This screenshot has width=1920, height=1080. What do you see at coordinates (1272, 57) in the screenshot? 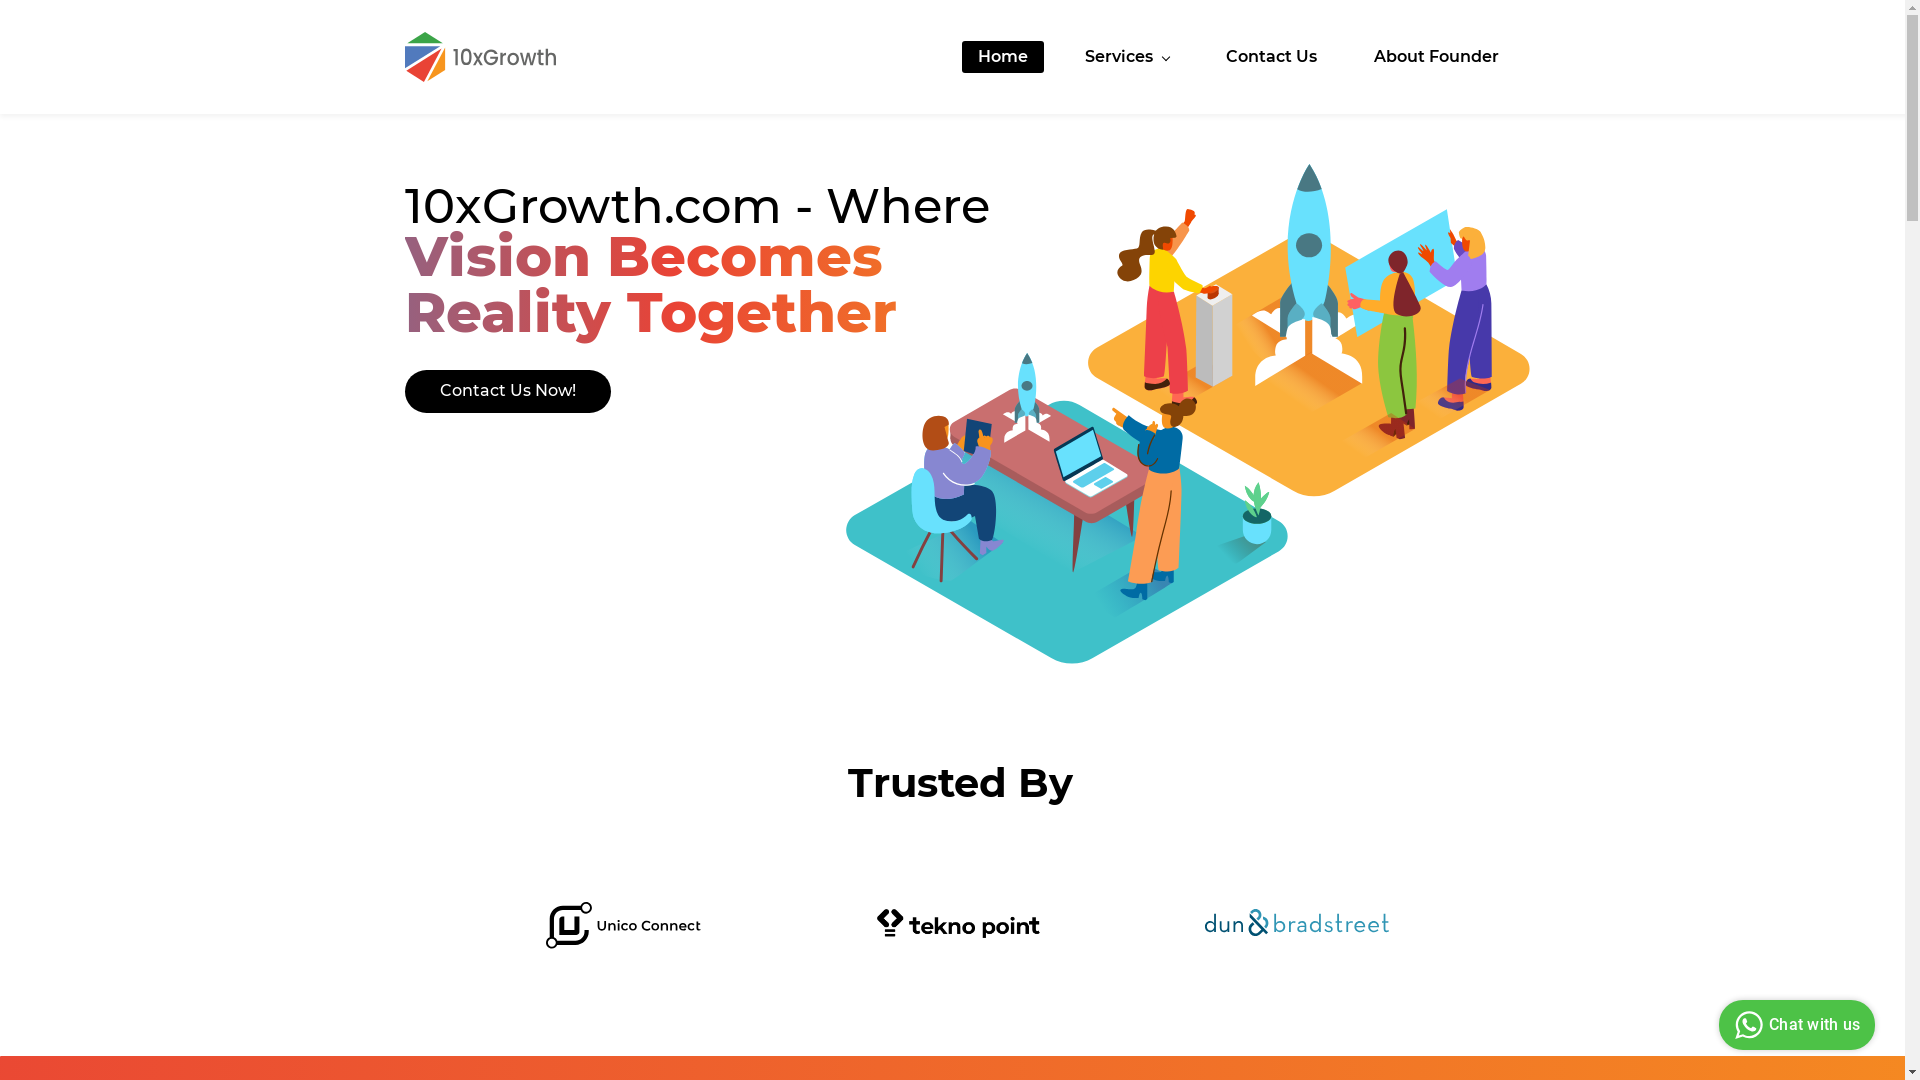
I see `Contact Us` at bounding box center [1272, 57].